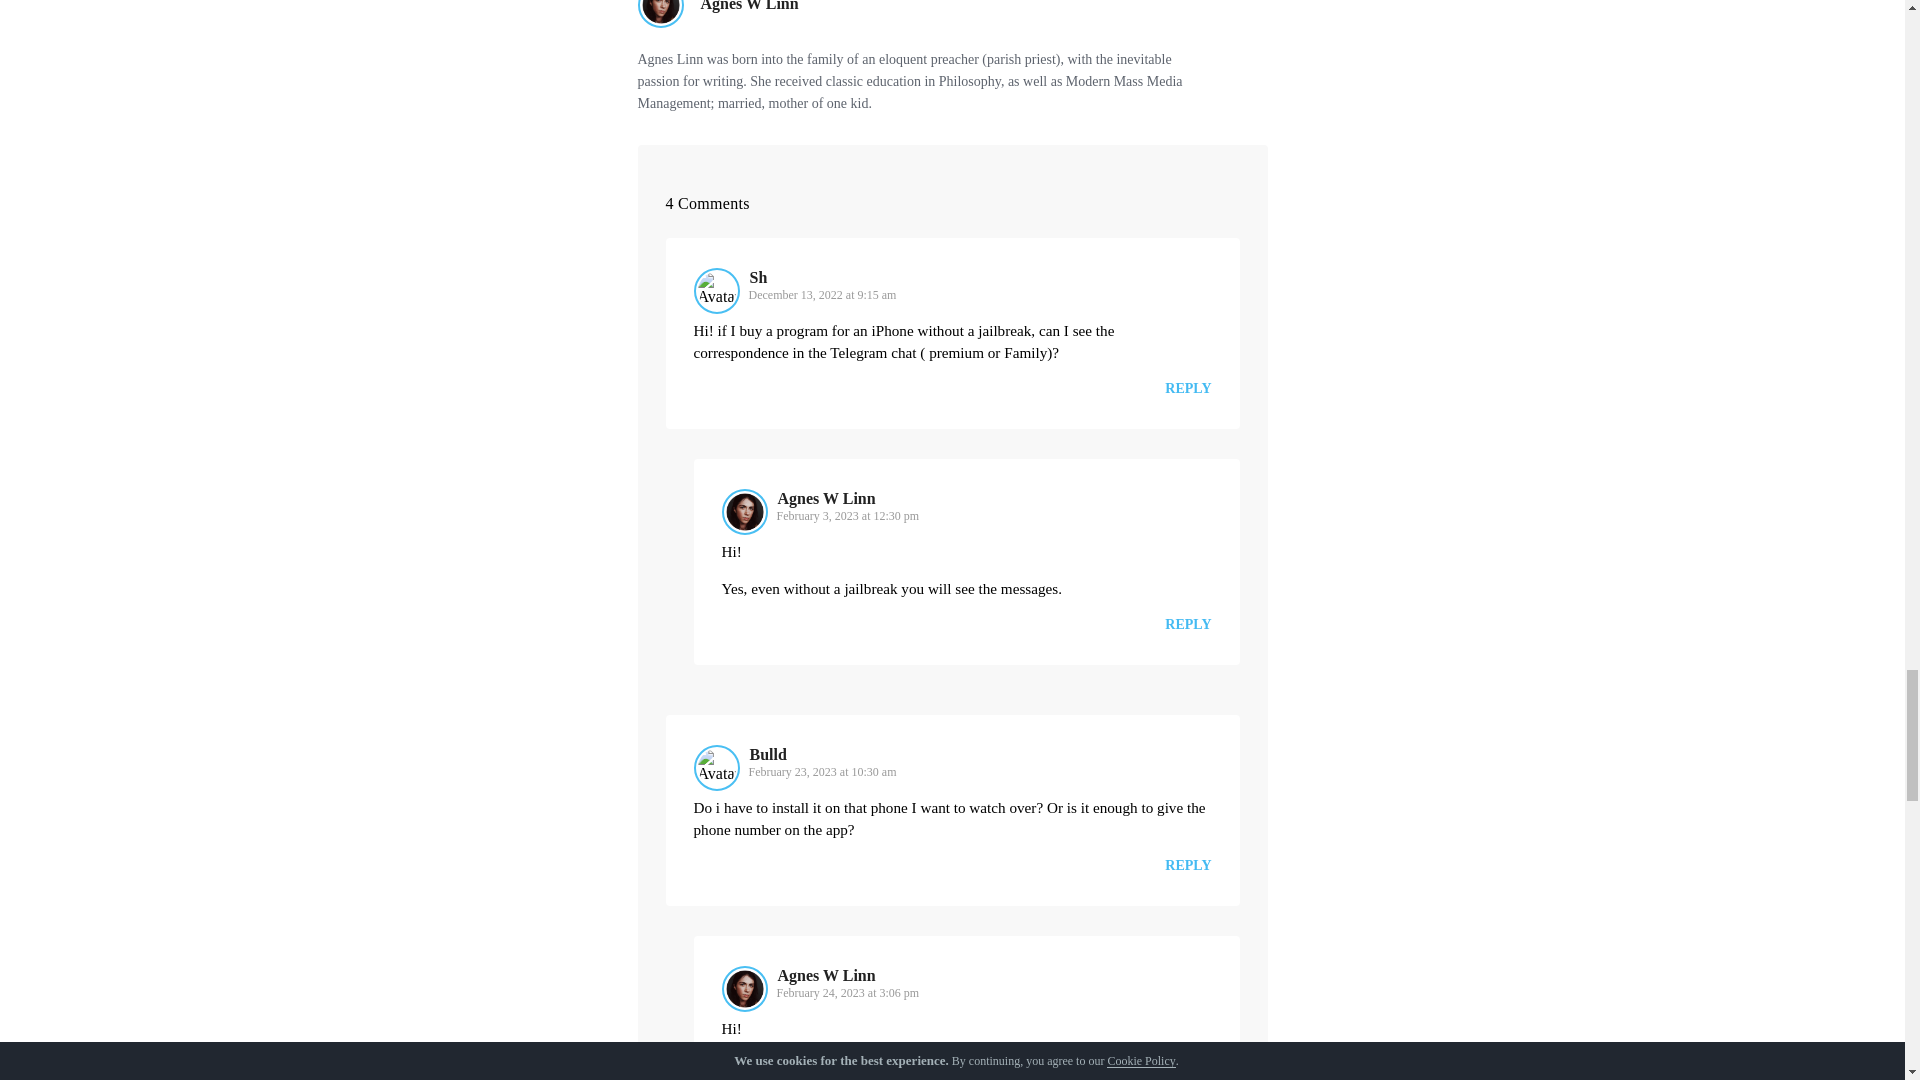 Image resolution: width=1920 pixels, height=1080 pixels. I want to click on Scannero.io, so click(1006, 1079).